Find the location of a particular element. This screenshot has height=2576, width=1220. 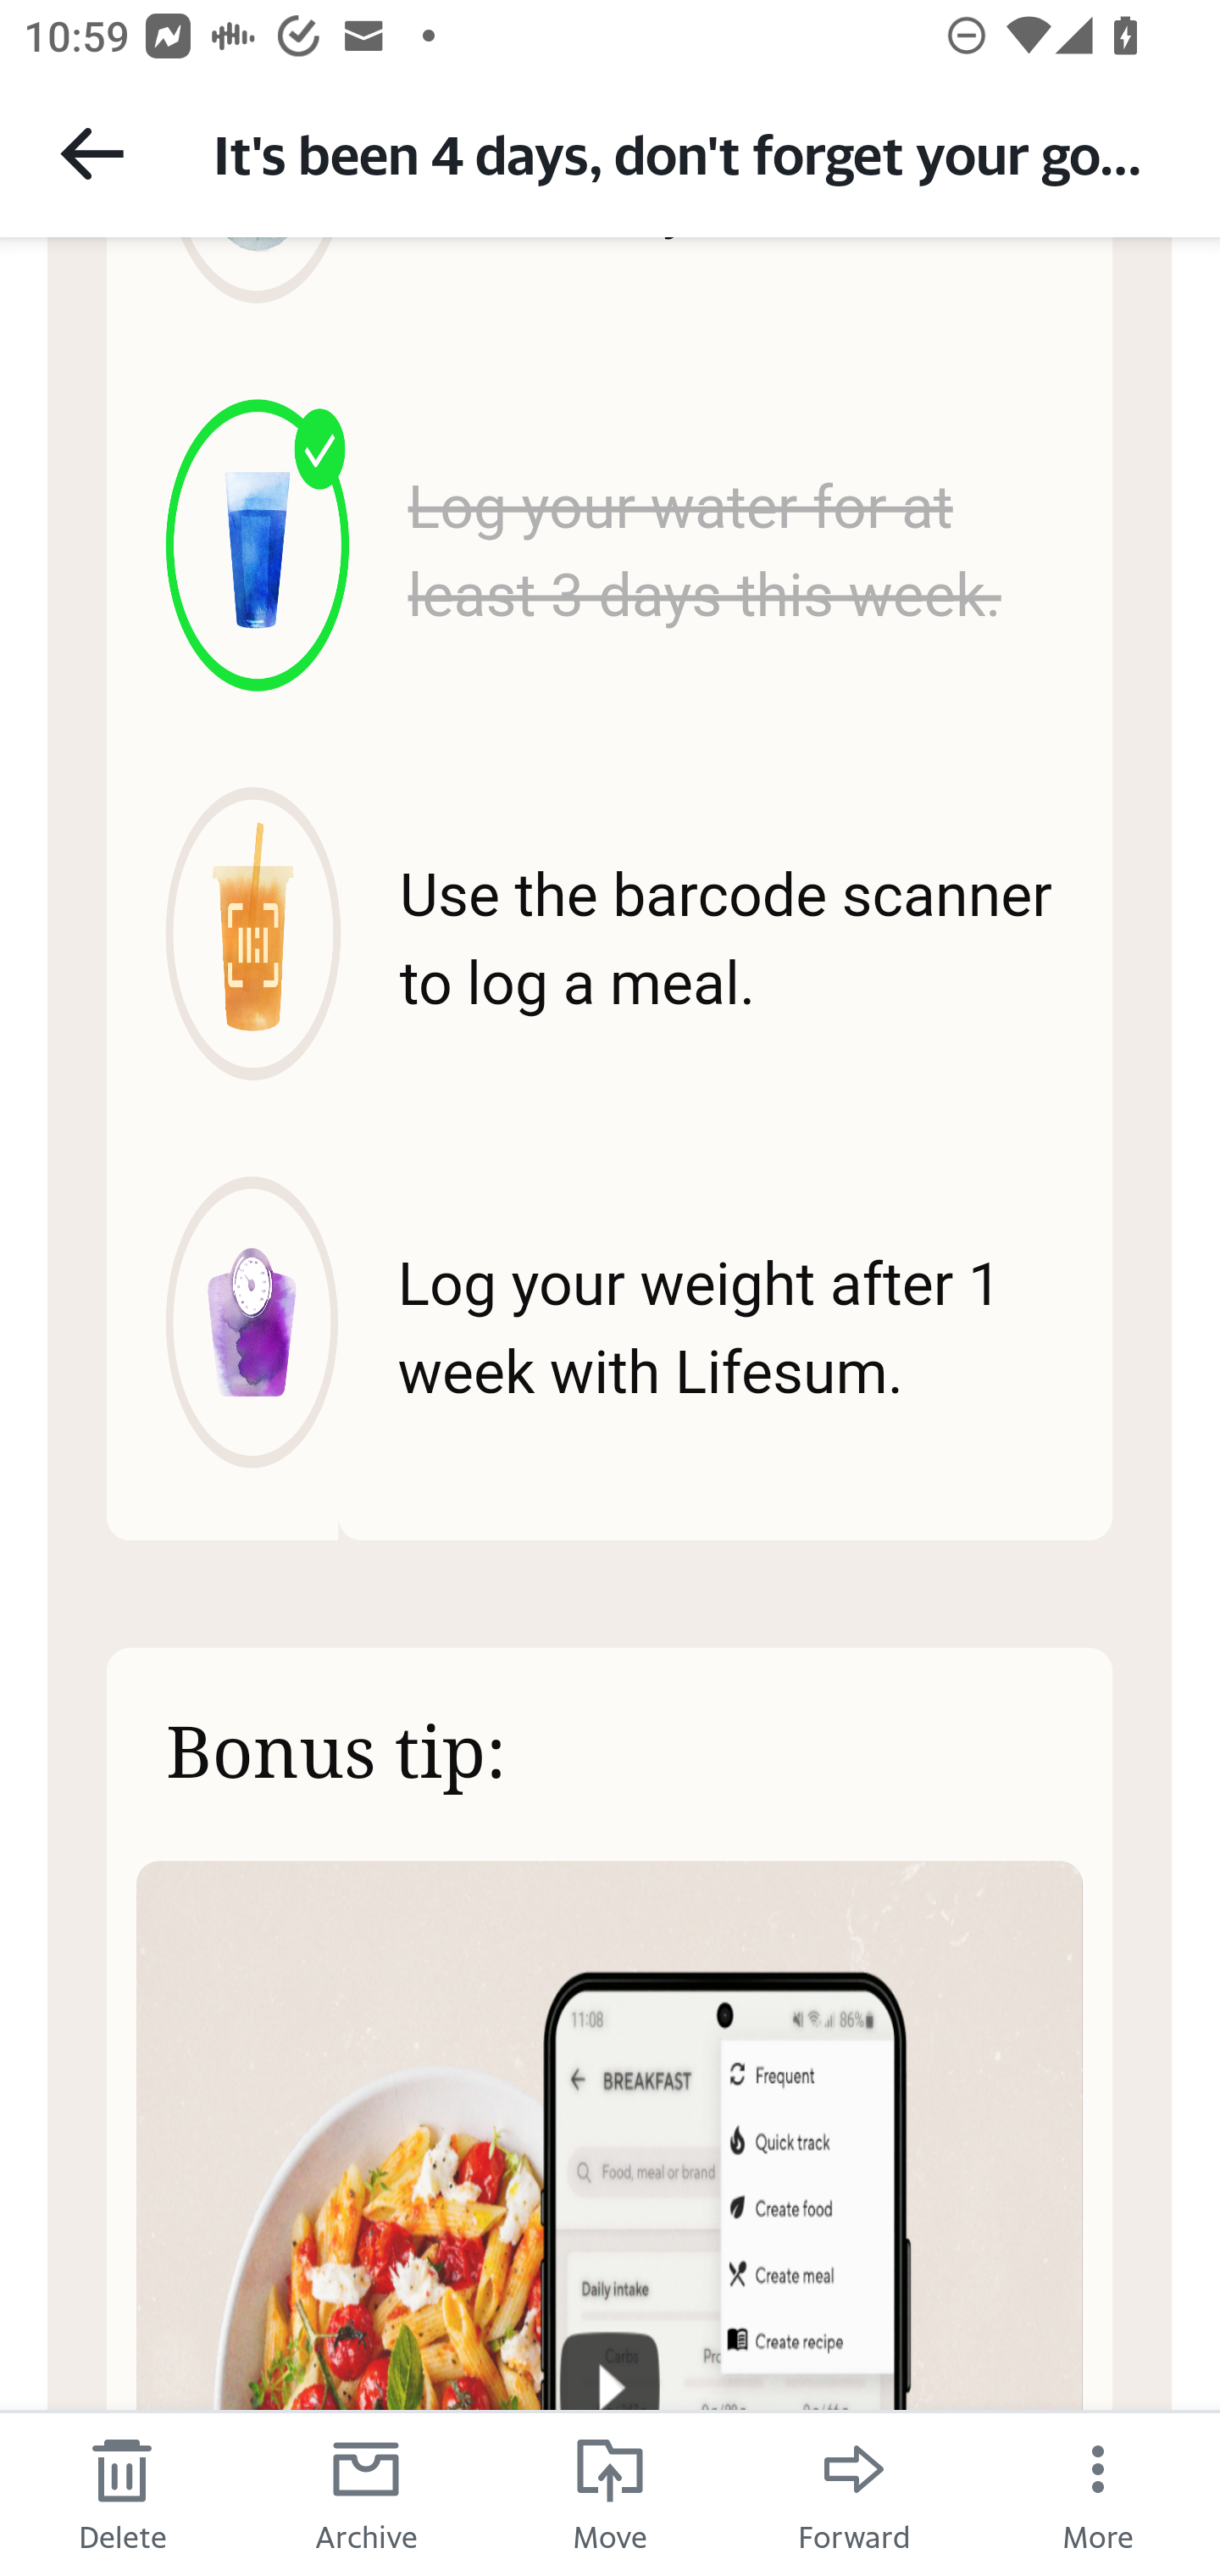

Back is located at coordinates (91, 153).